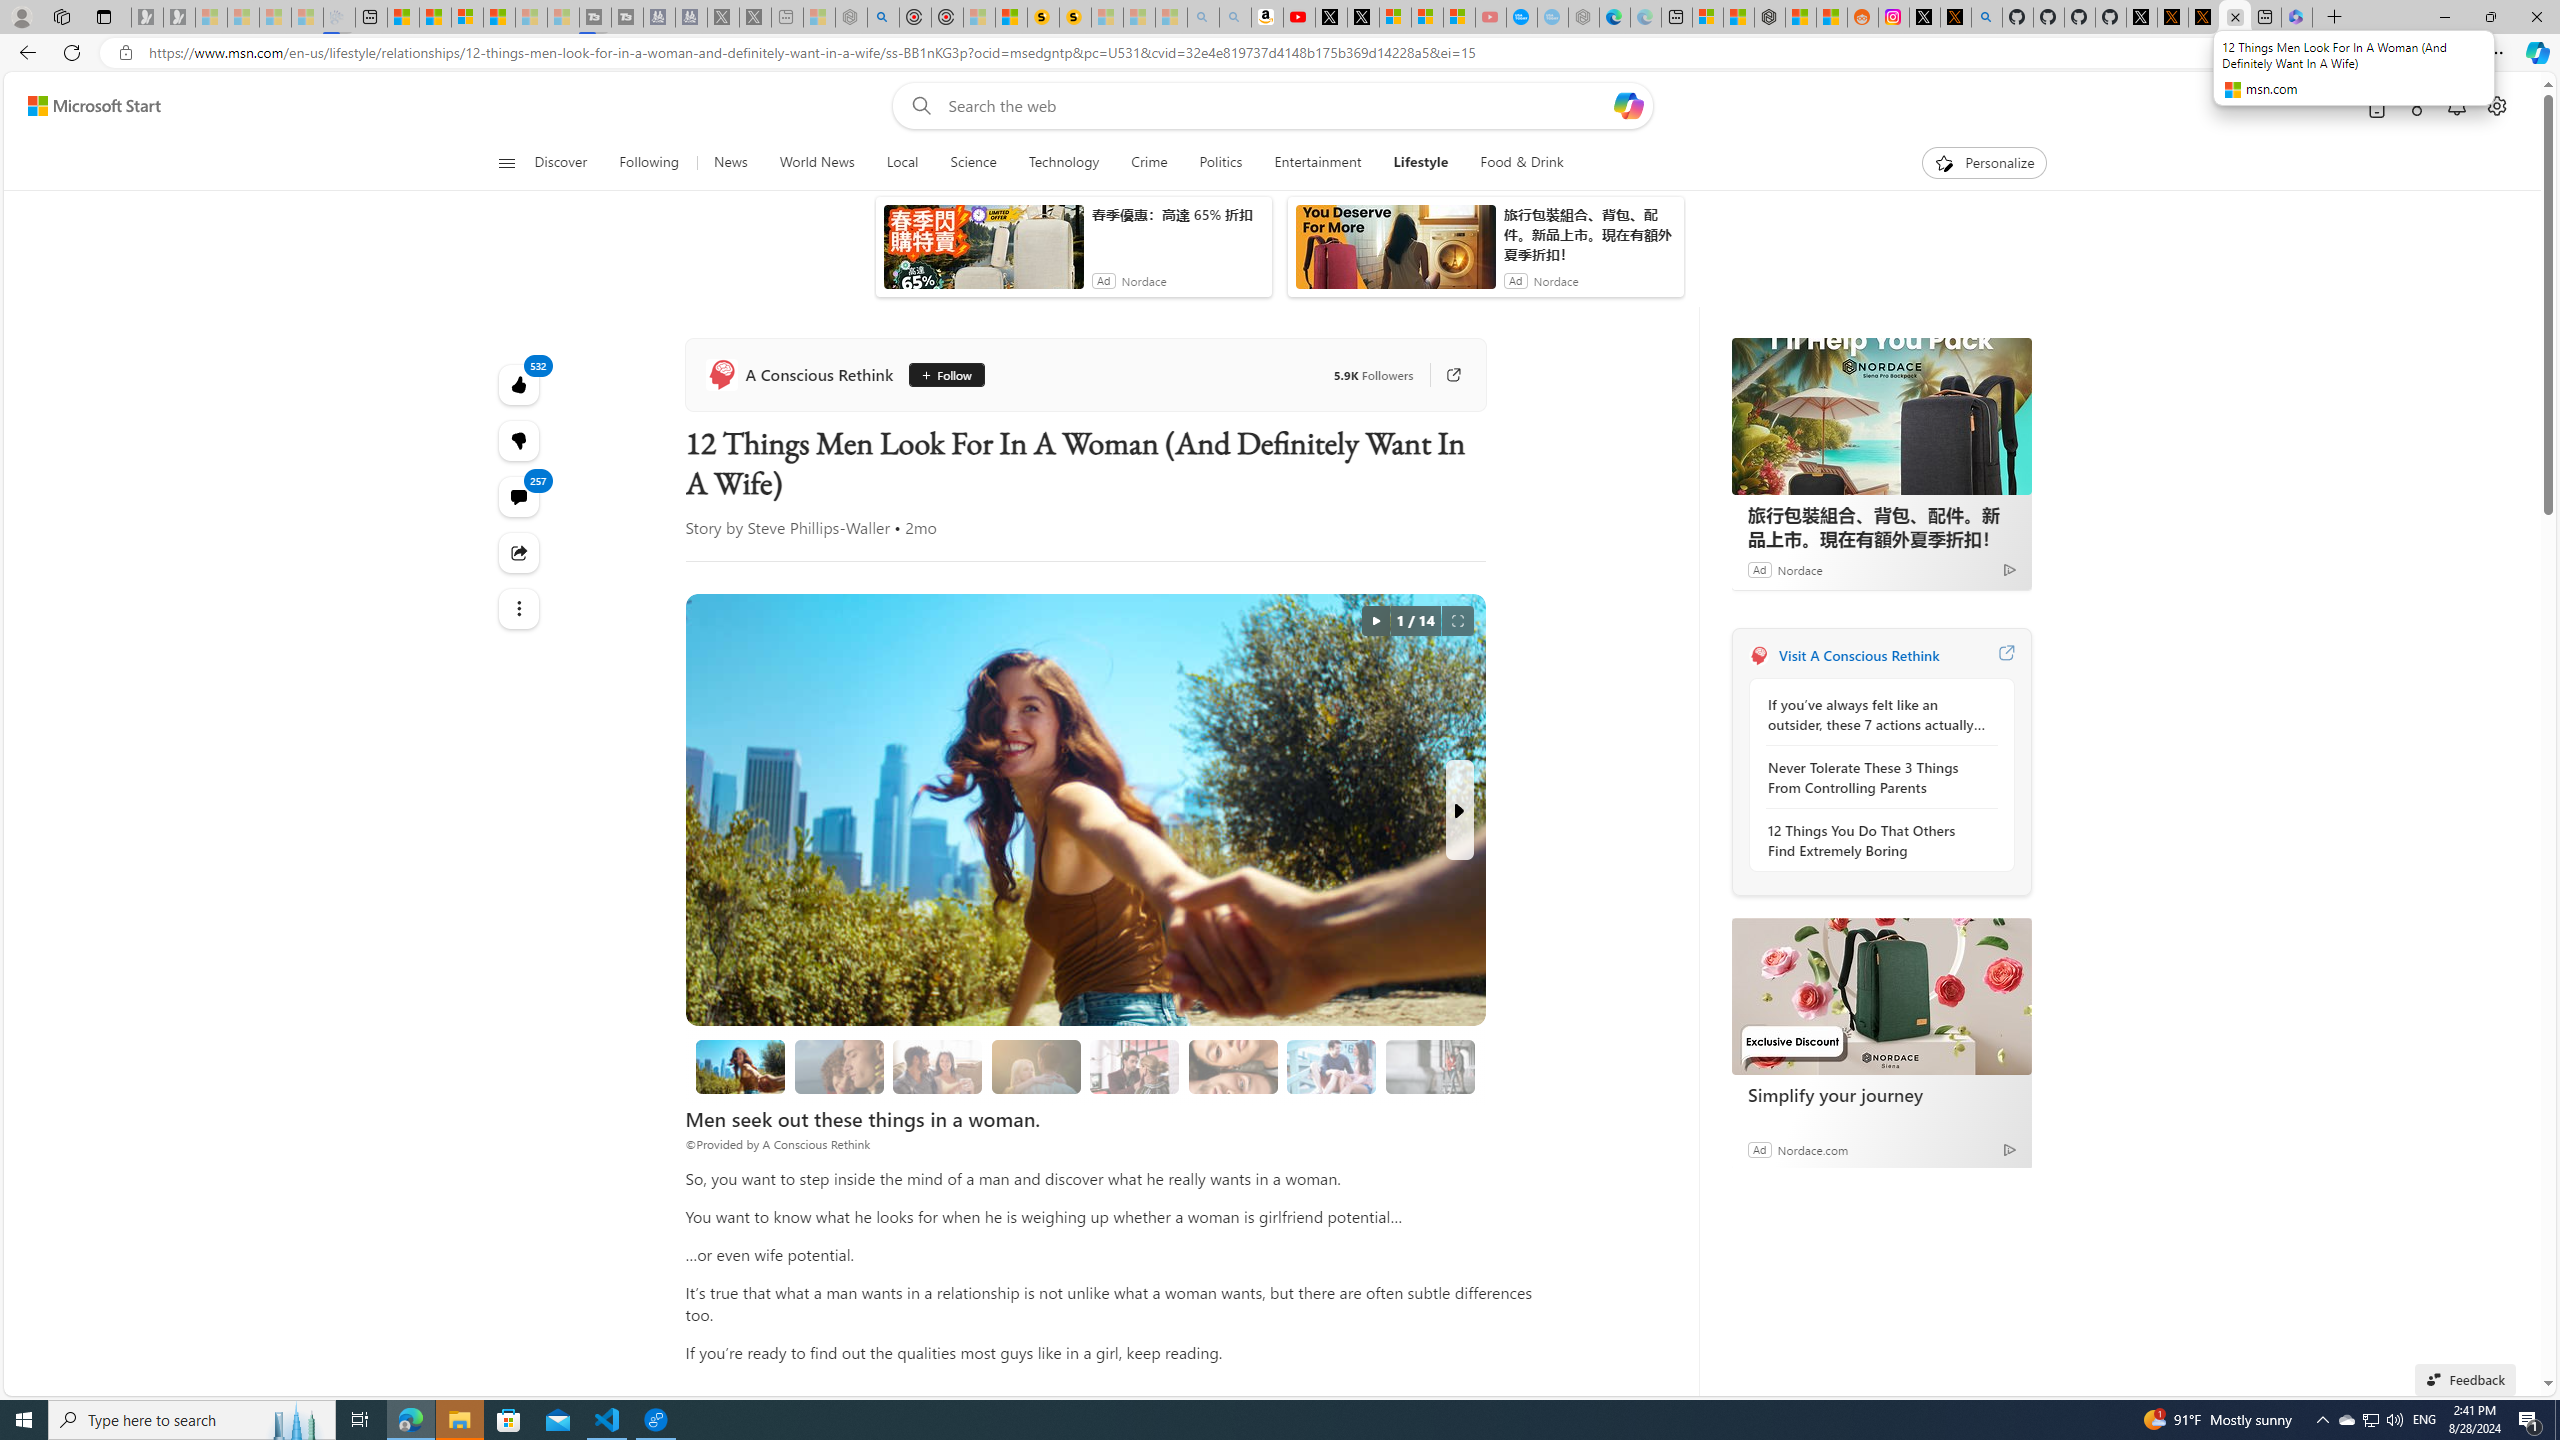 Image resolution: width=2560 pixels, height=1440 pixels. What do you see at coordinates (2297, 17) in the screenshot?
I see `Login | Microsoft 365` at bounding box center [2297, 17].